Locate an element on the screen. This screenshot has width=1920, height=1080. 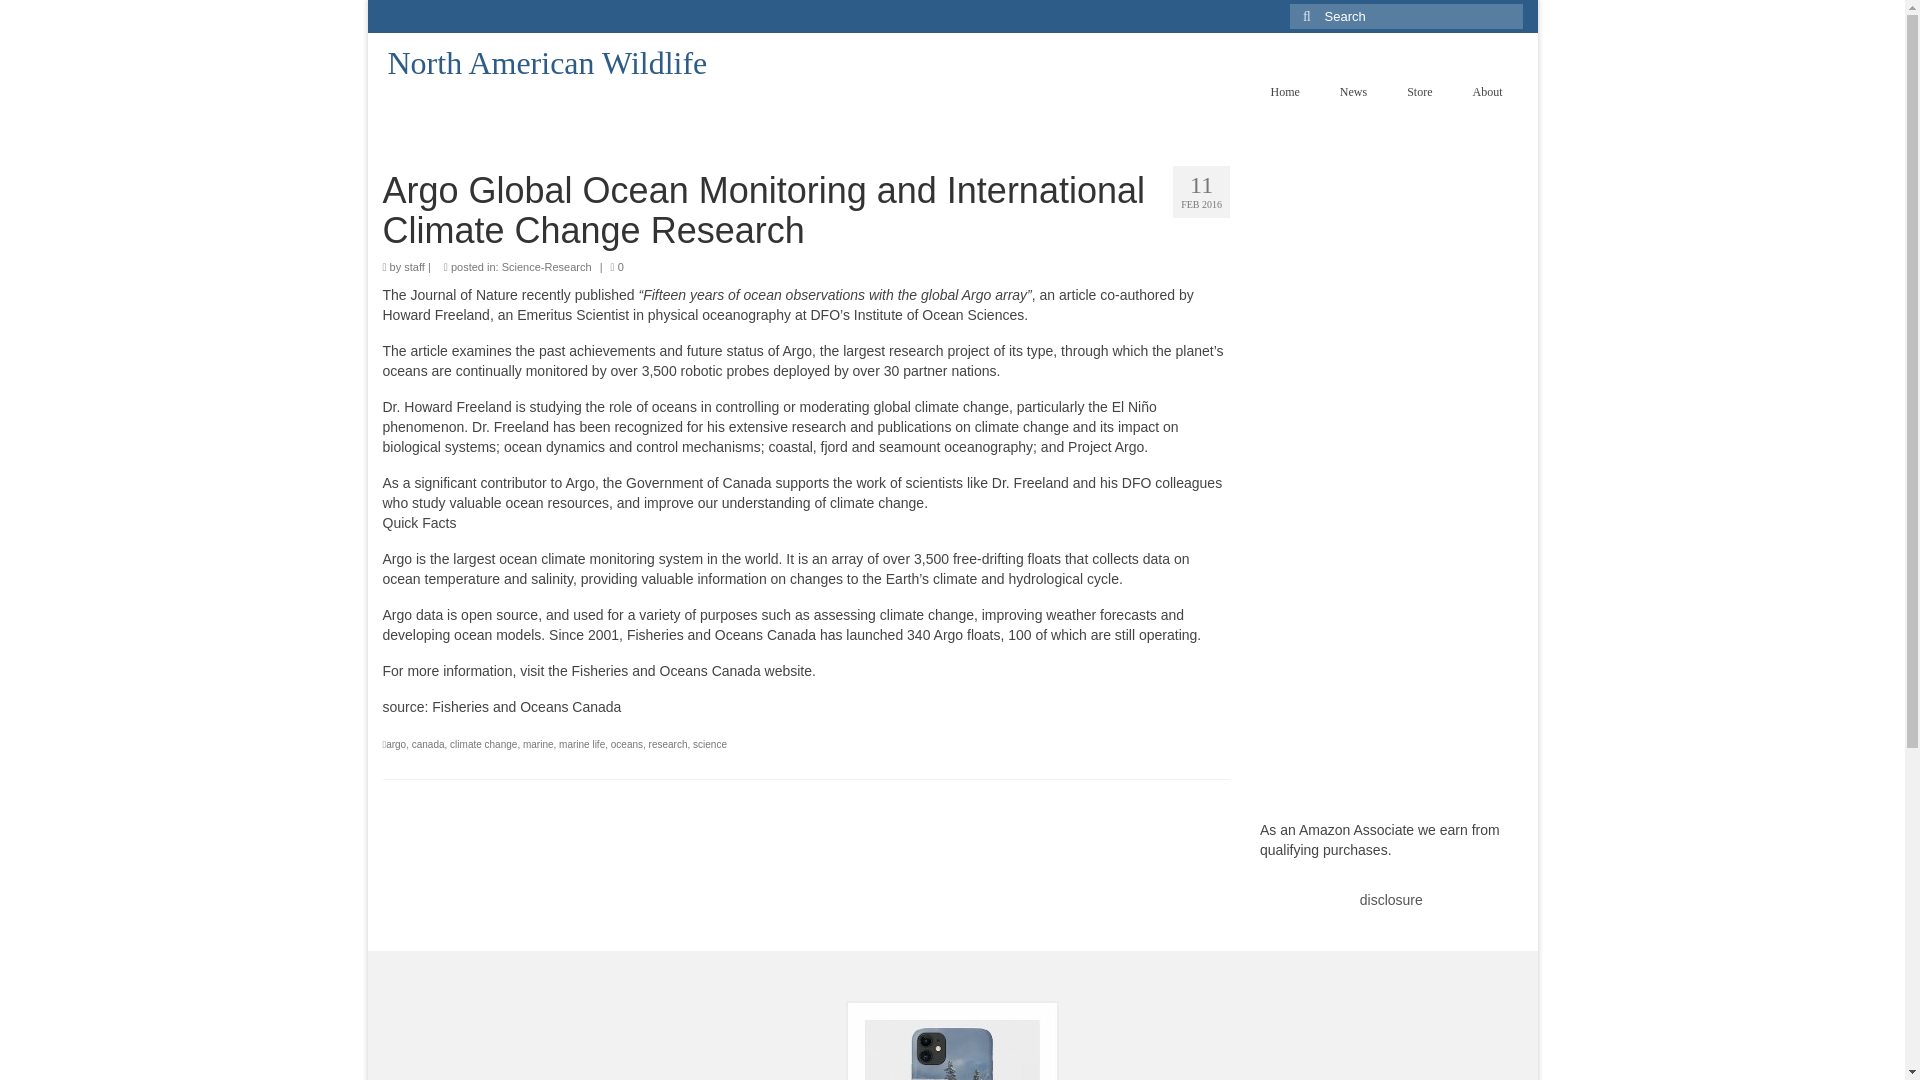
canada is located at coordinates (428, 744).